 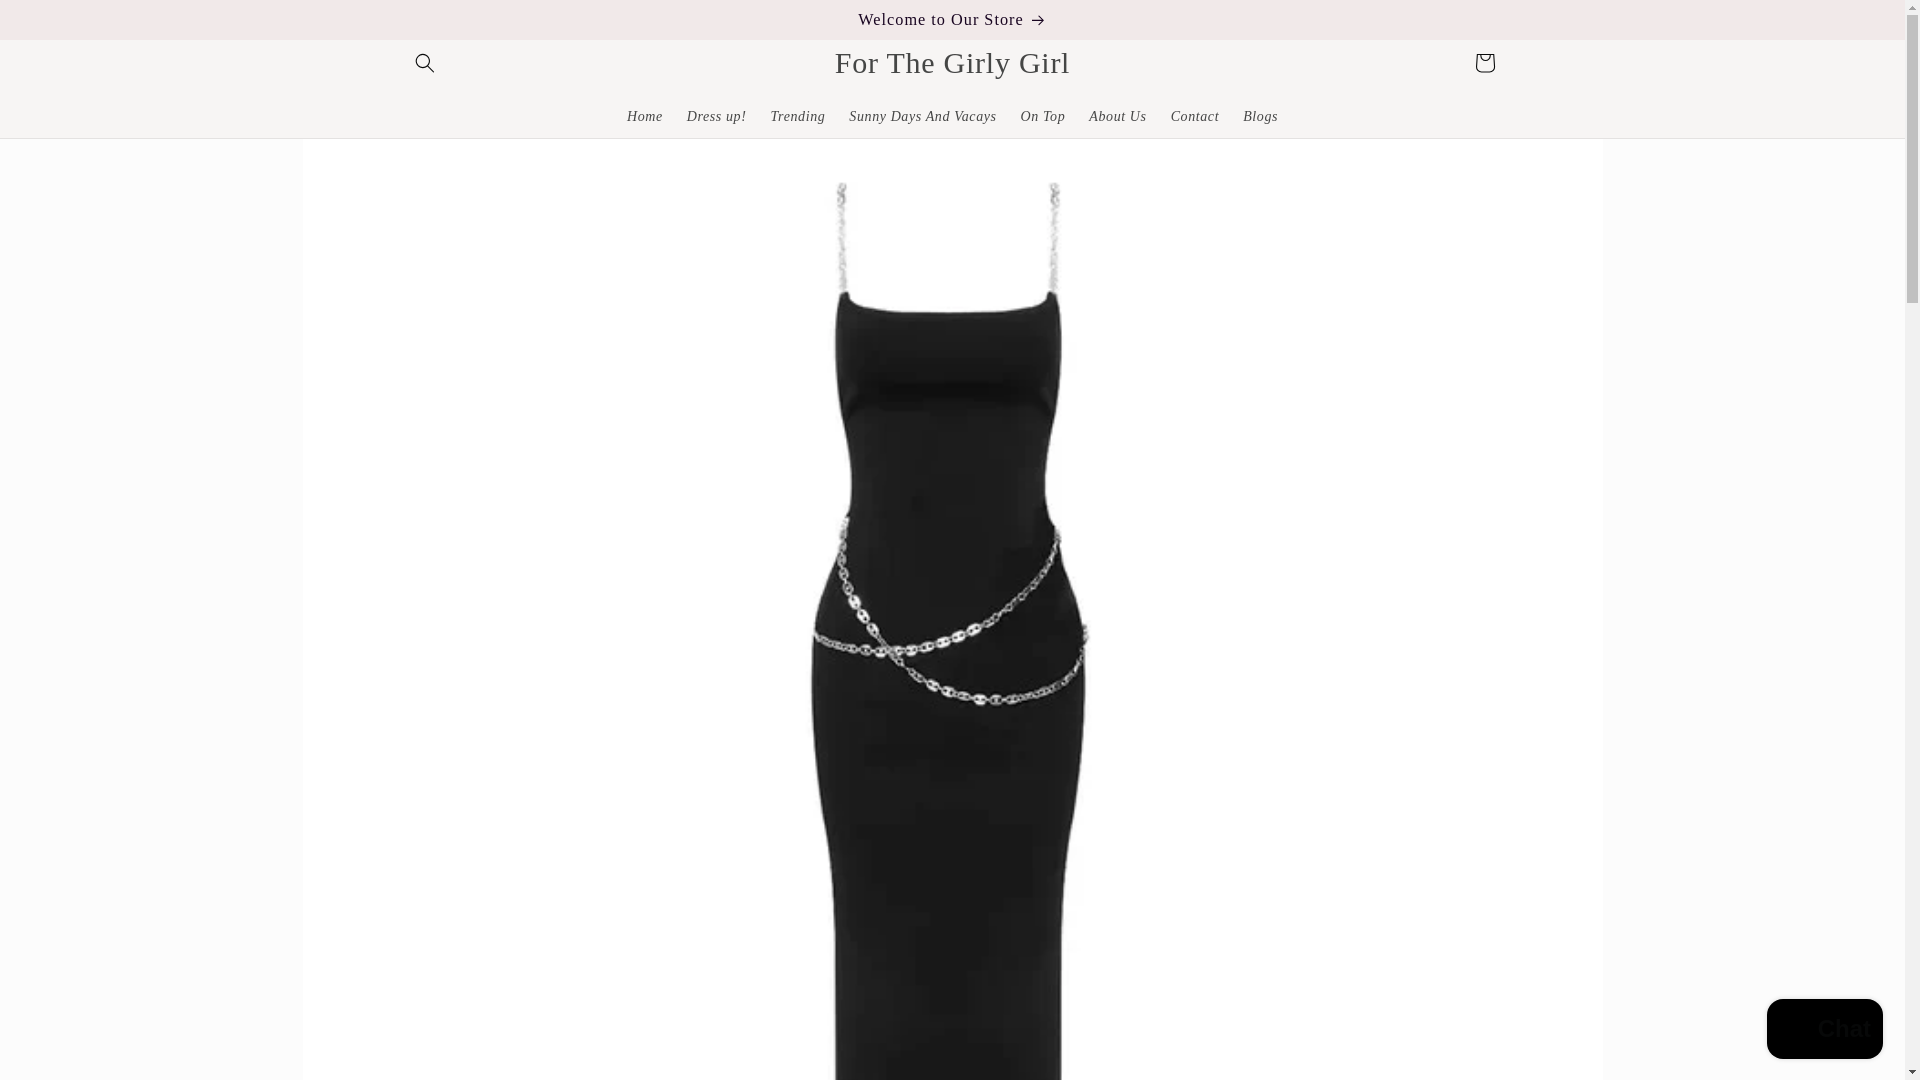 I want to click on About Us, so click(x=1117, y=117).